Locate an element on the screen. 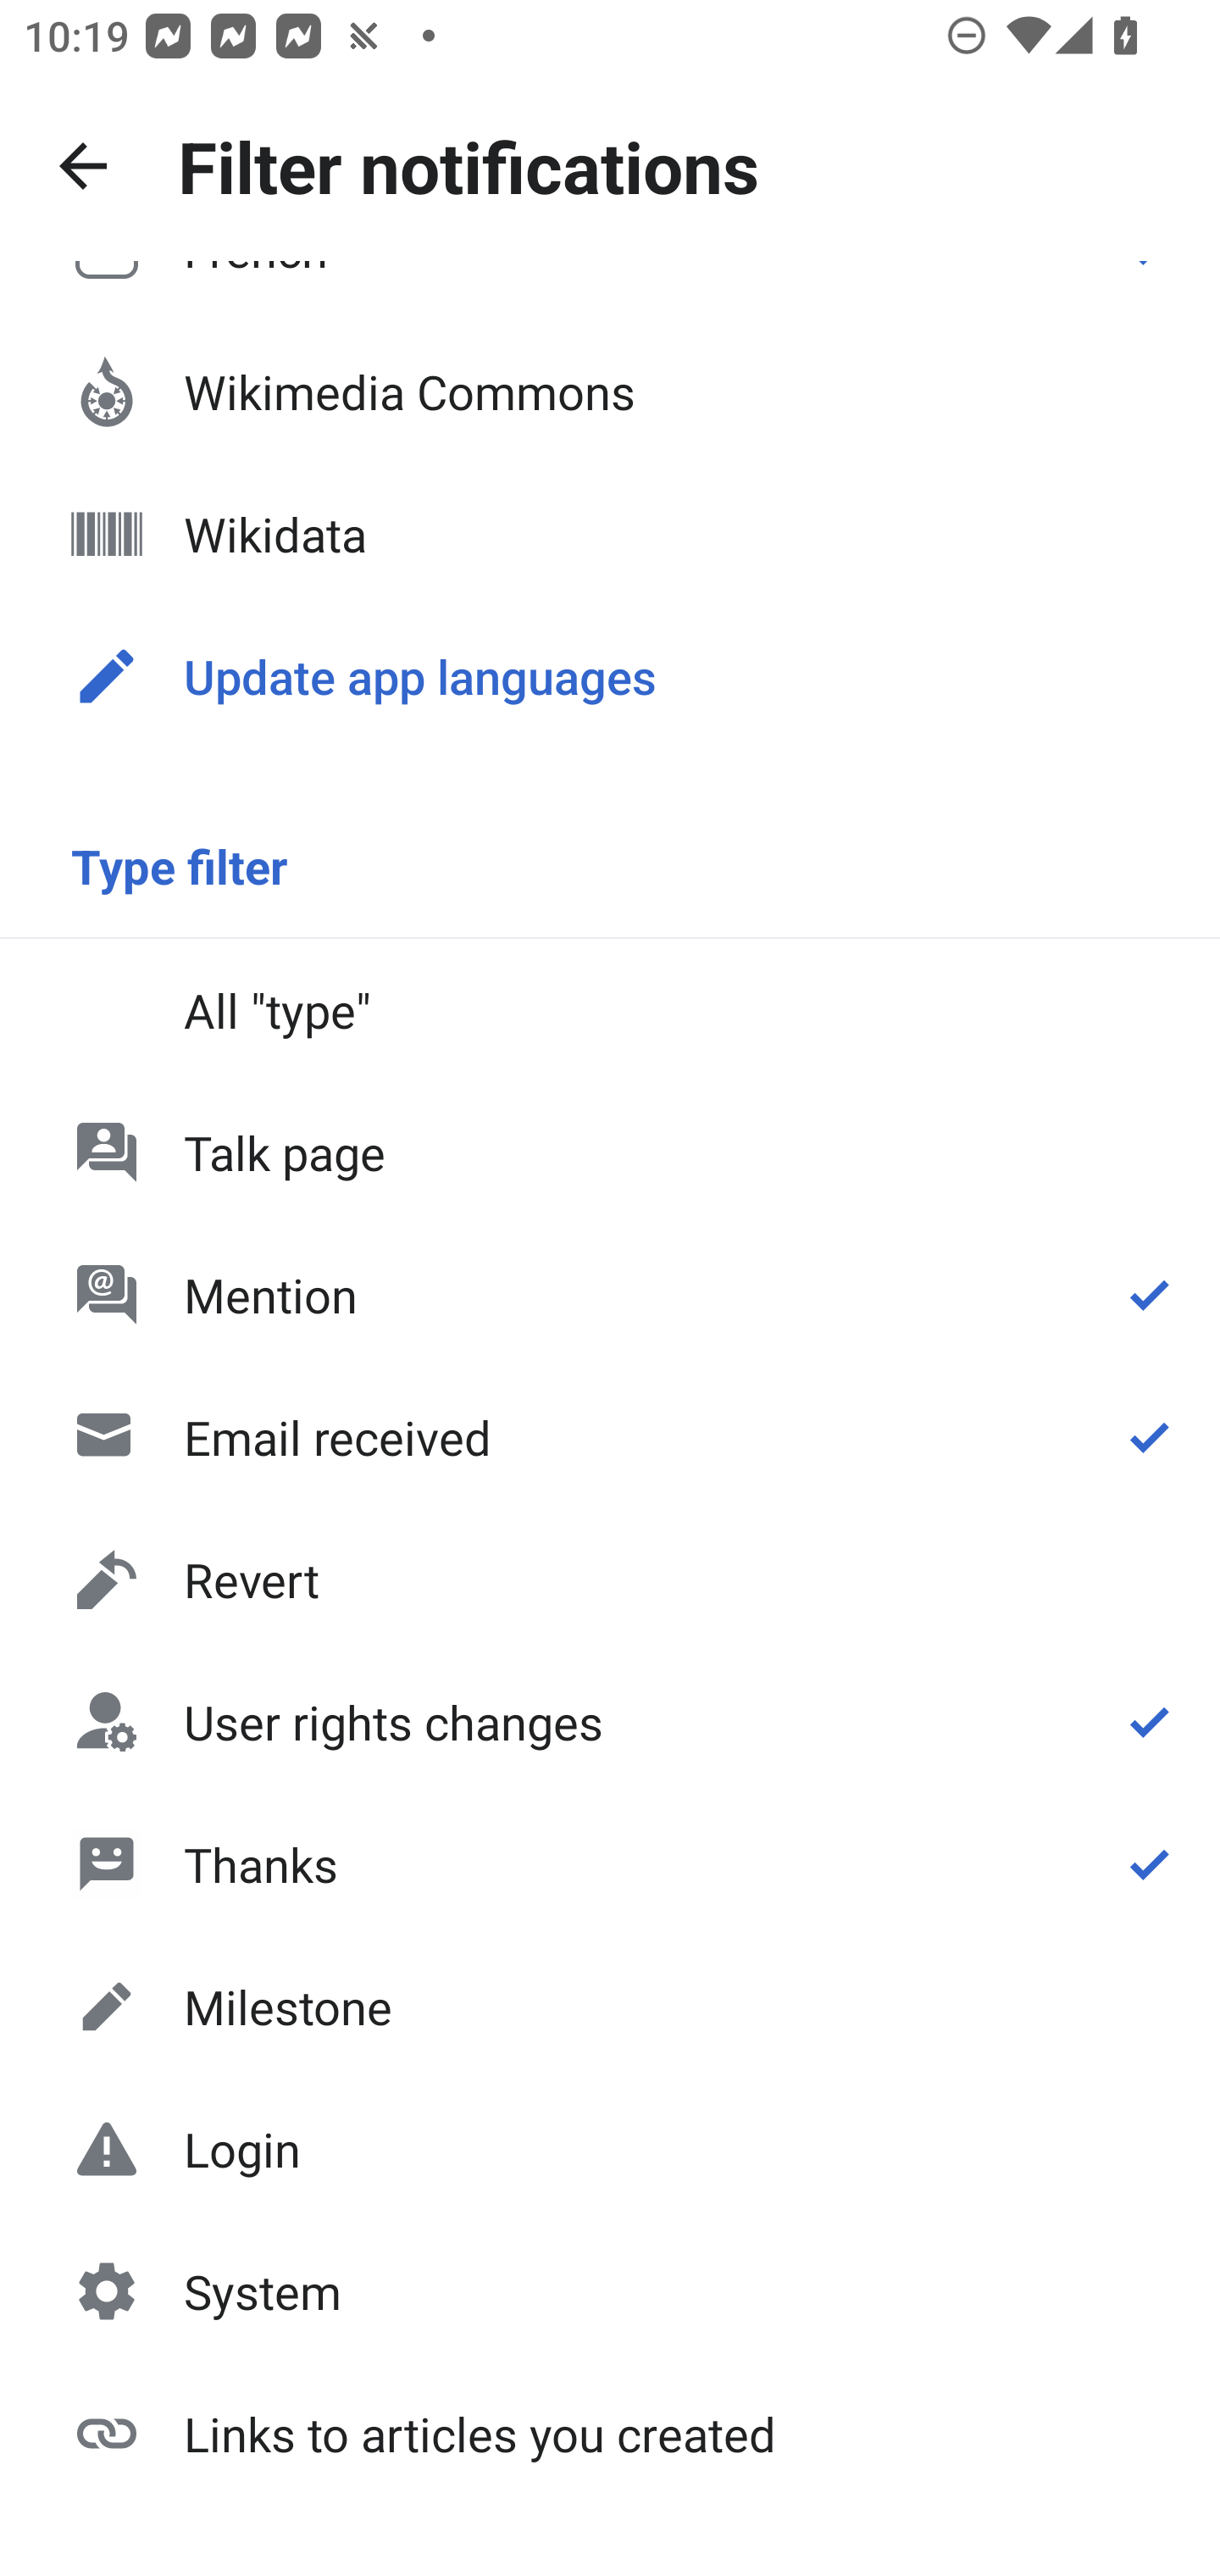 The height and width of the screenshot is (2576, 1220). Navigate up is located at coordinates (83, 166).